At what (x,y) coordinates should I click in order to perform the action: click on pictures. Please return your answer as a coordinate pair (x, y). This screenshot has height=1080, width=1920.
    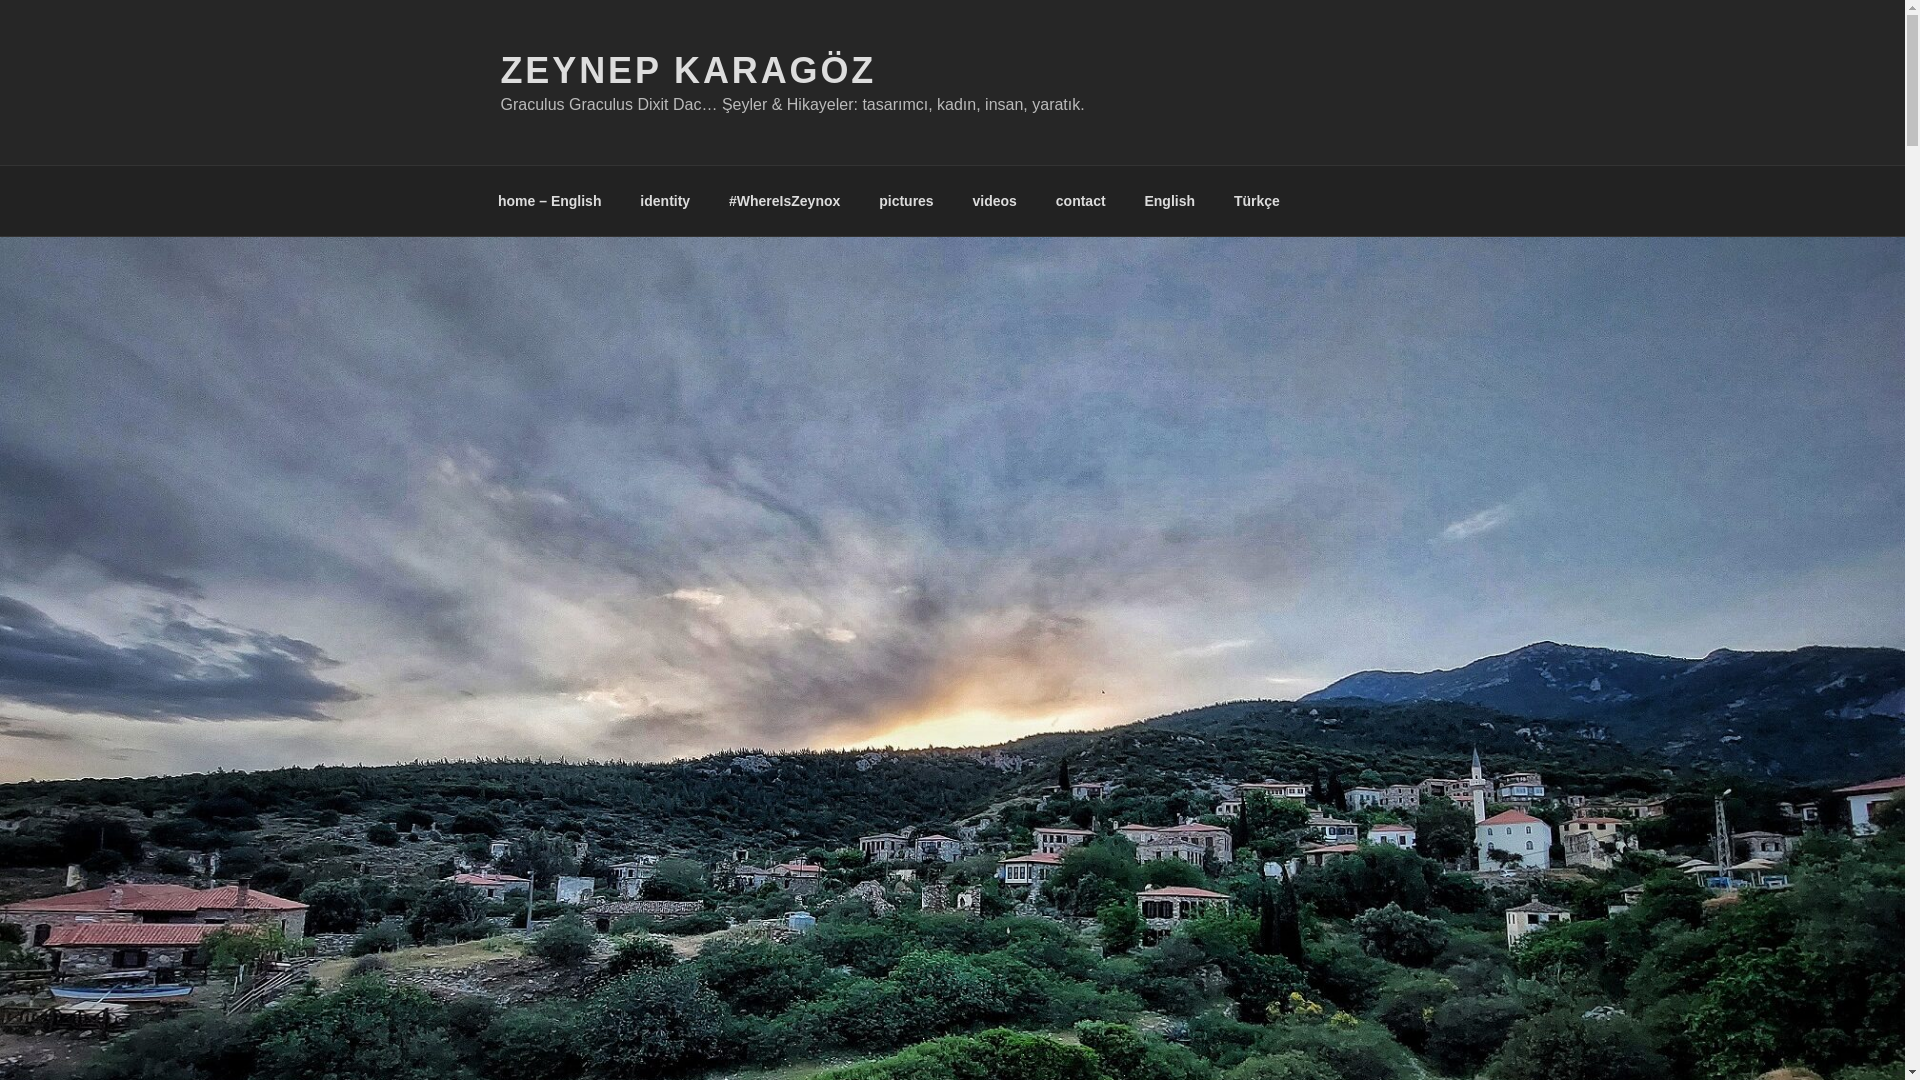
    Looking at the image, I should click on (906, 200).